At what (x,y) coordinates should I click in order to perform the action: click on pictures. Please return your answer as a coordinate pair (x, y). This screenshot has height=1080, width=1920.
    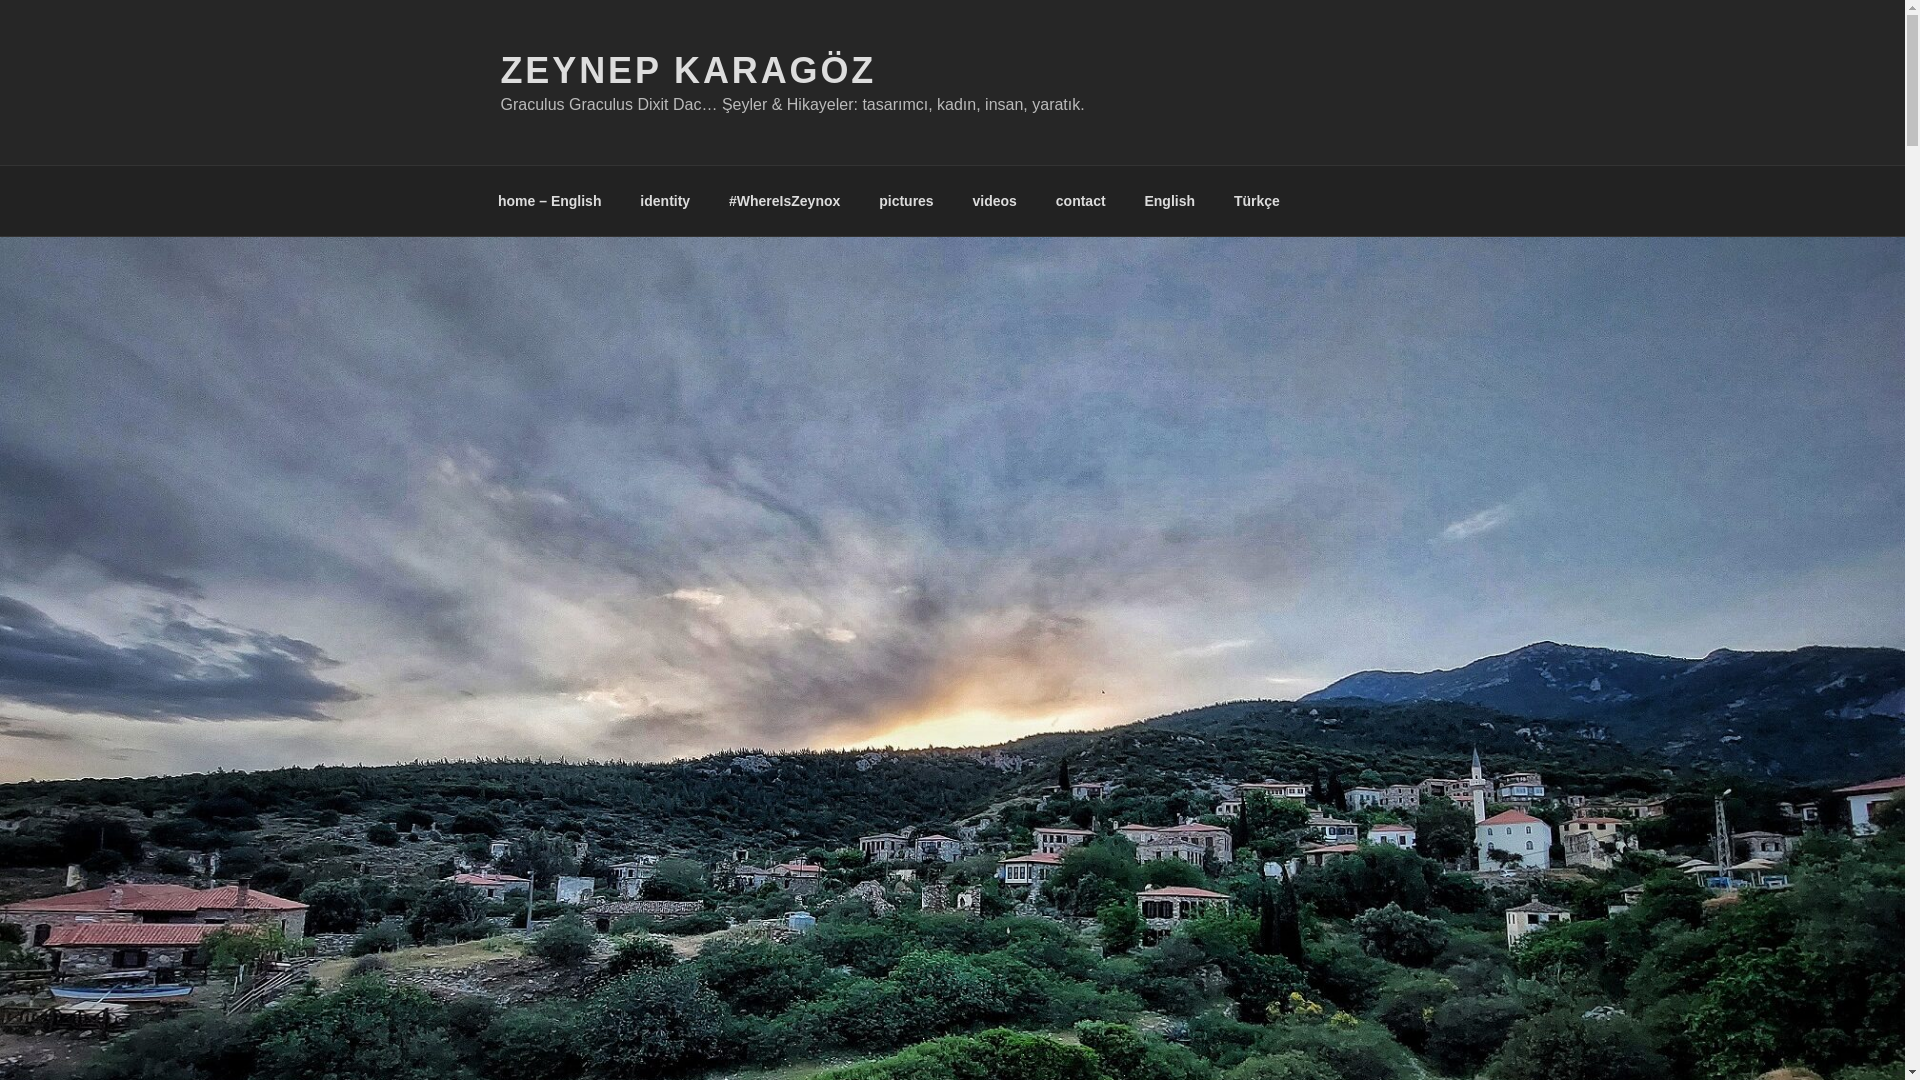
    Looking at the image, I should click on (906, 200).